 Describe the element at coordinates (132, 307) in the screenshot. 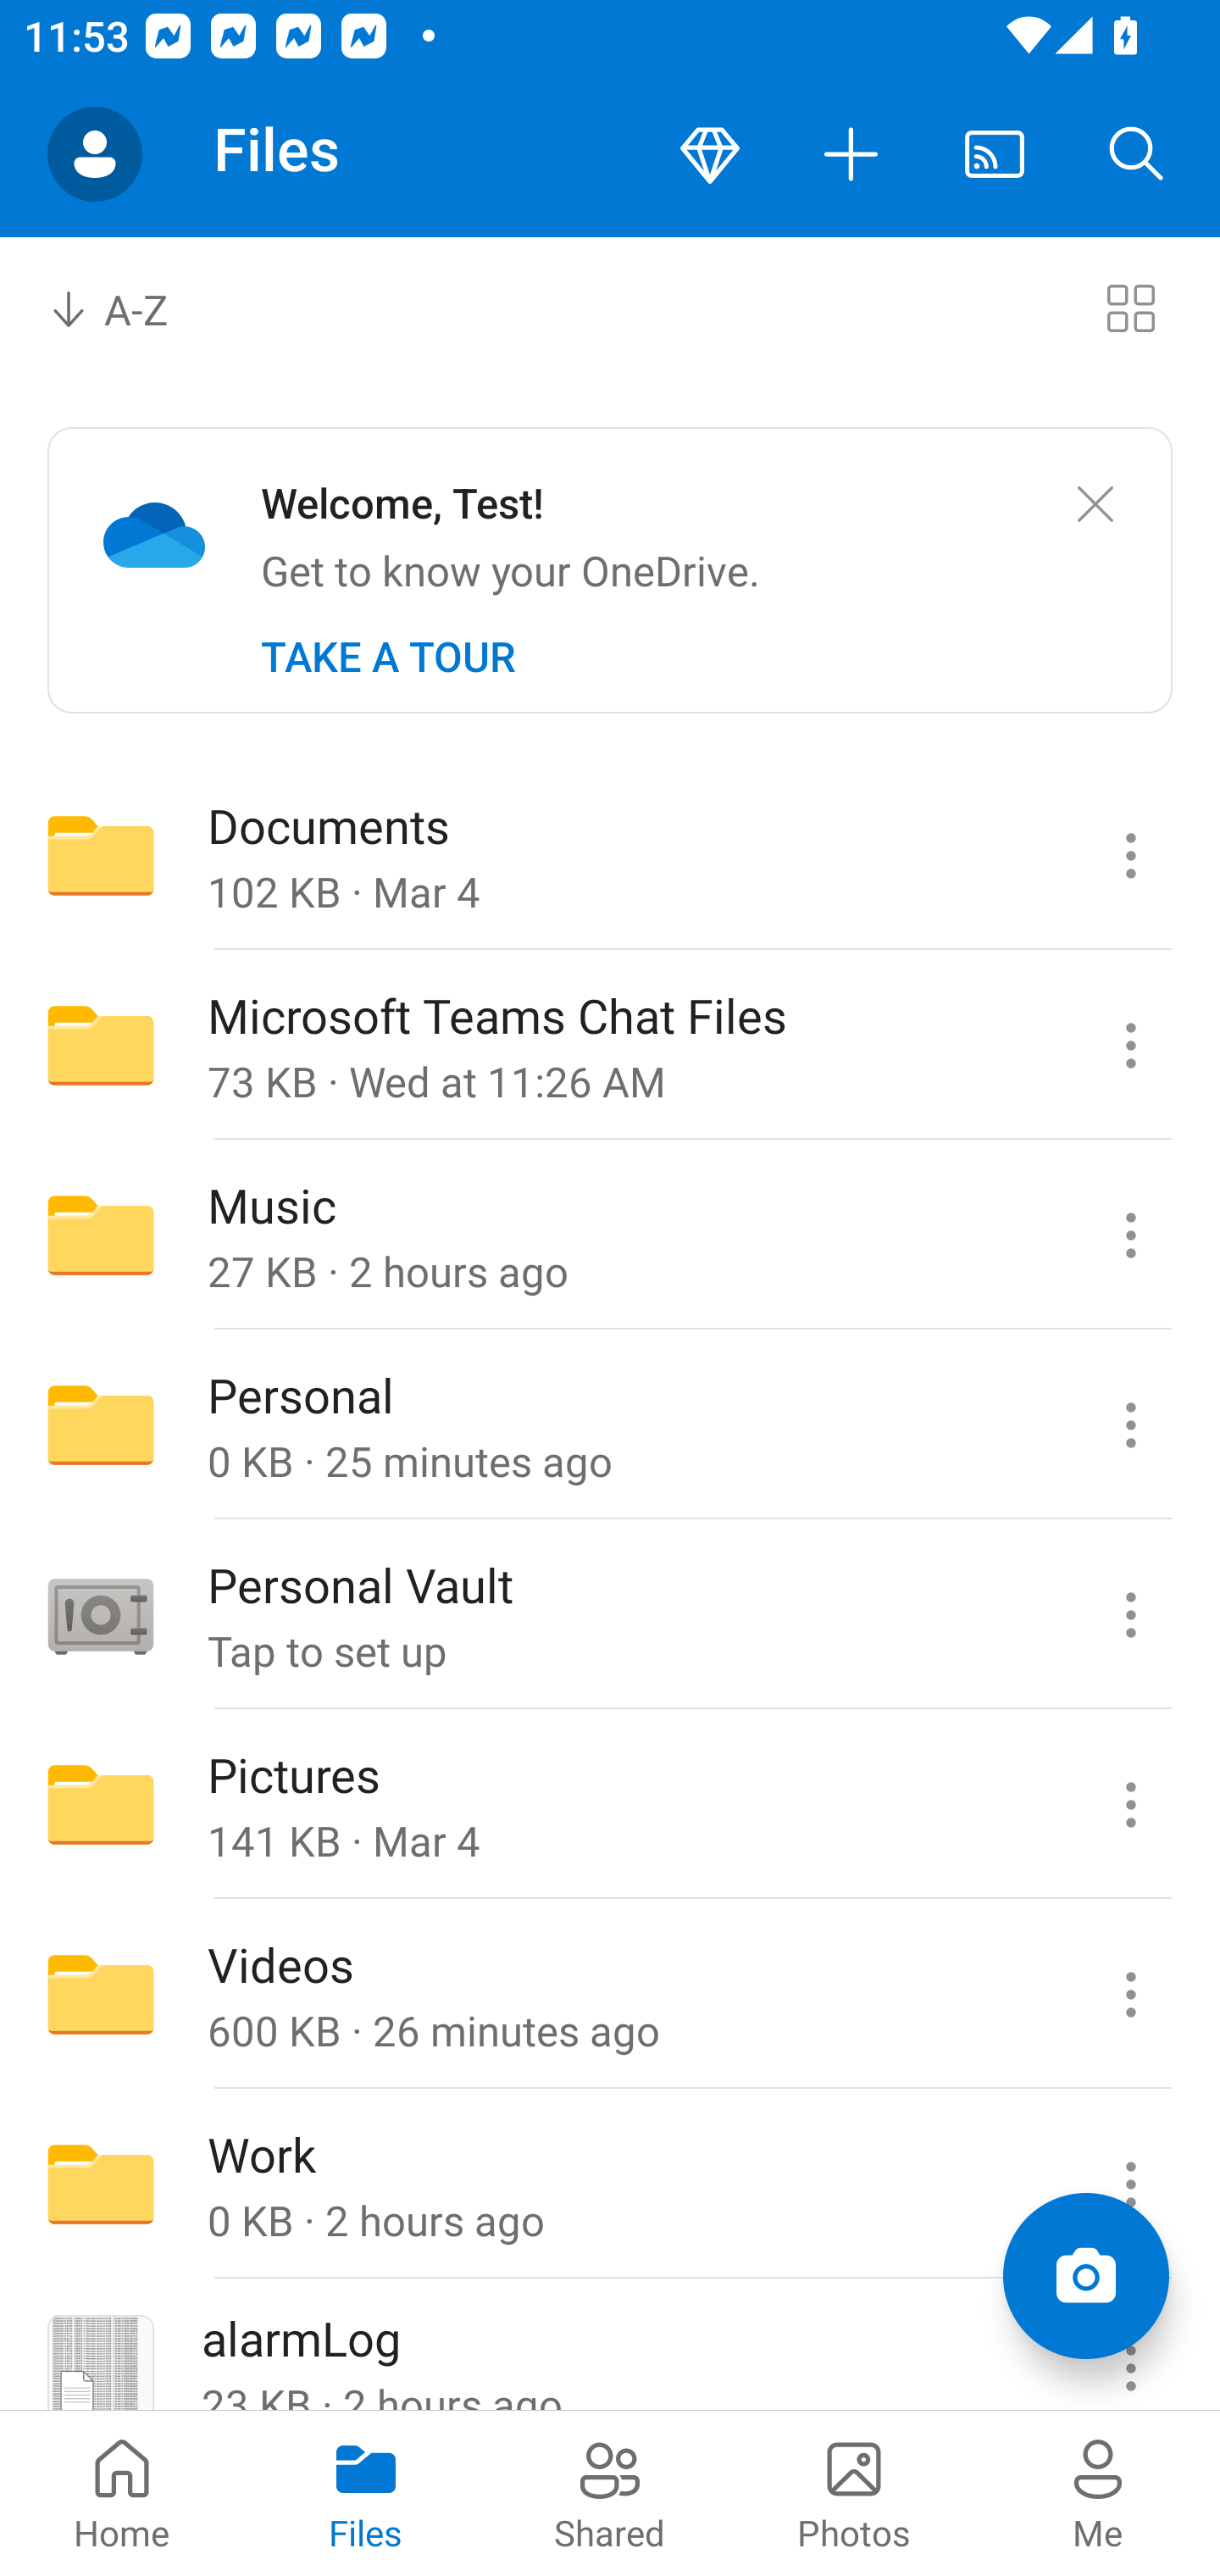

I see `A-Z Sort by combo box, sort by name, A to Z` at that location.